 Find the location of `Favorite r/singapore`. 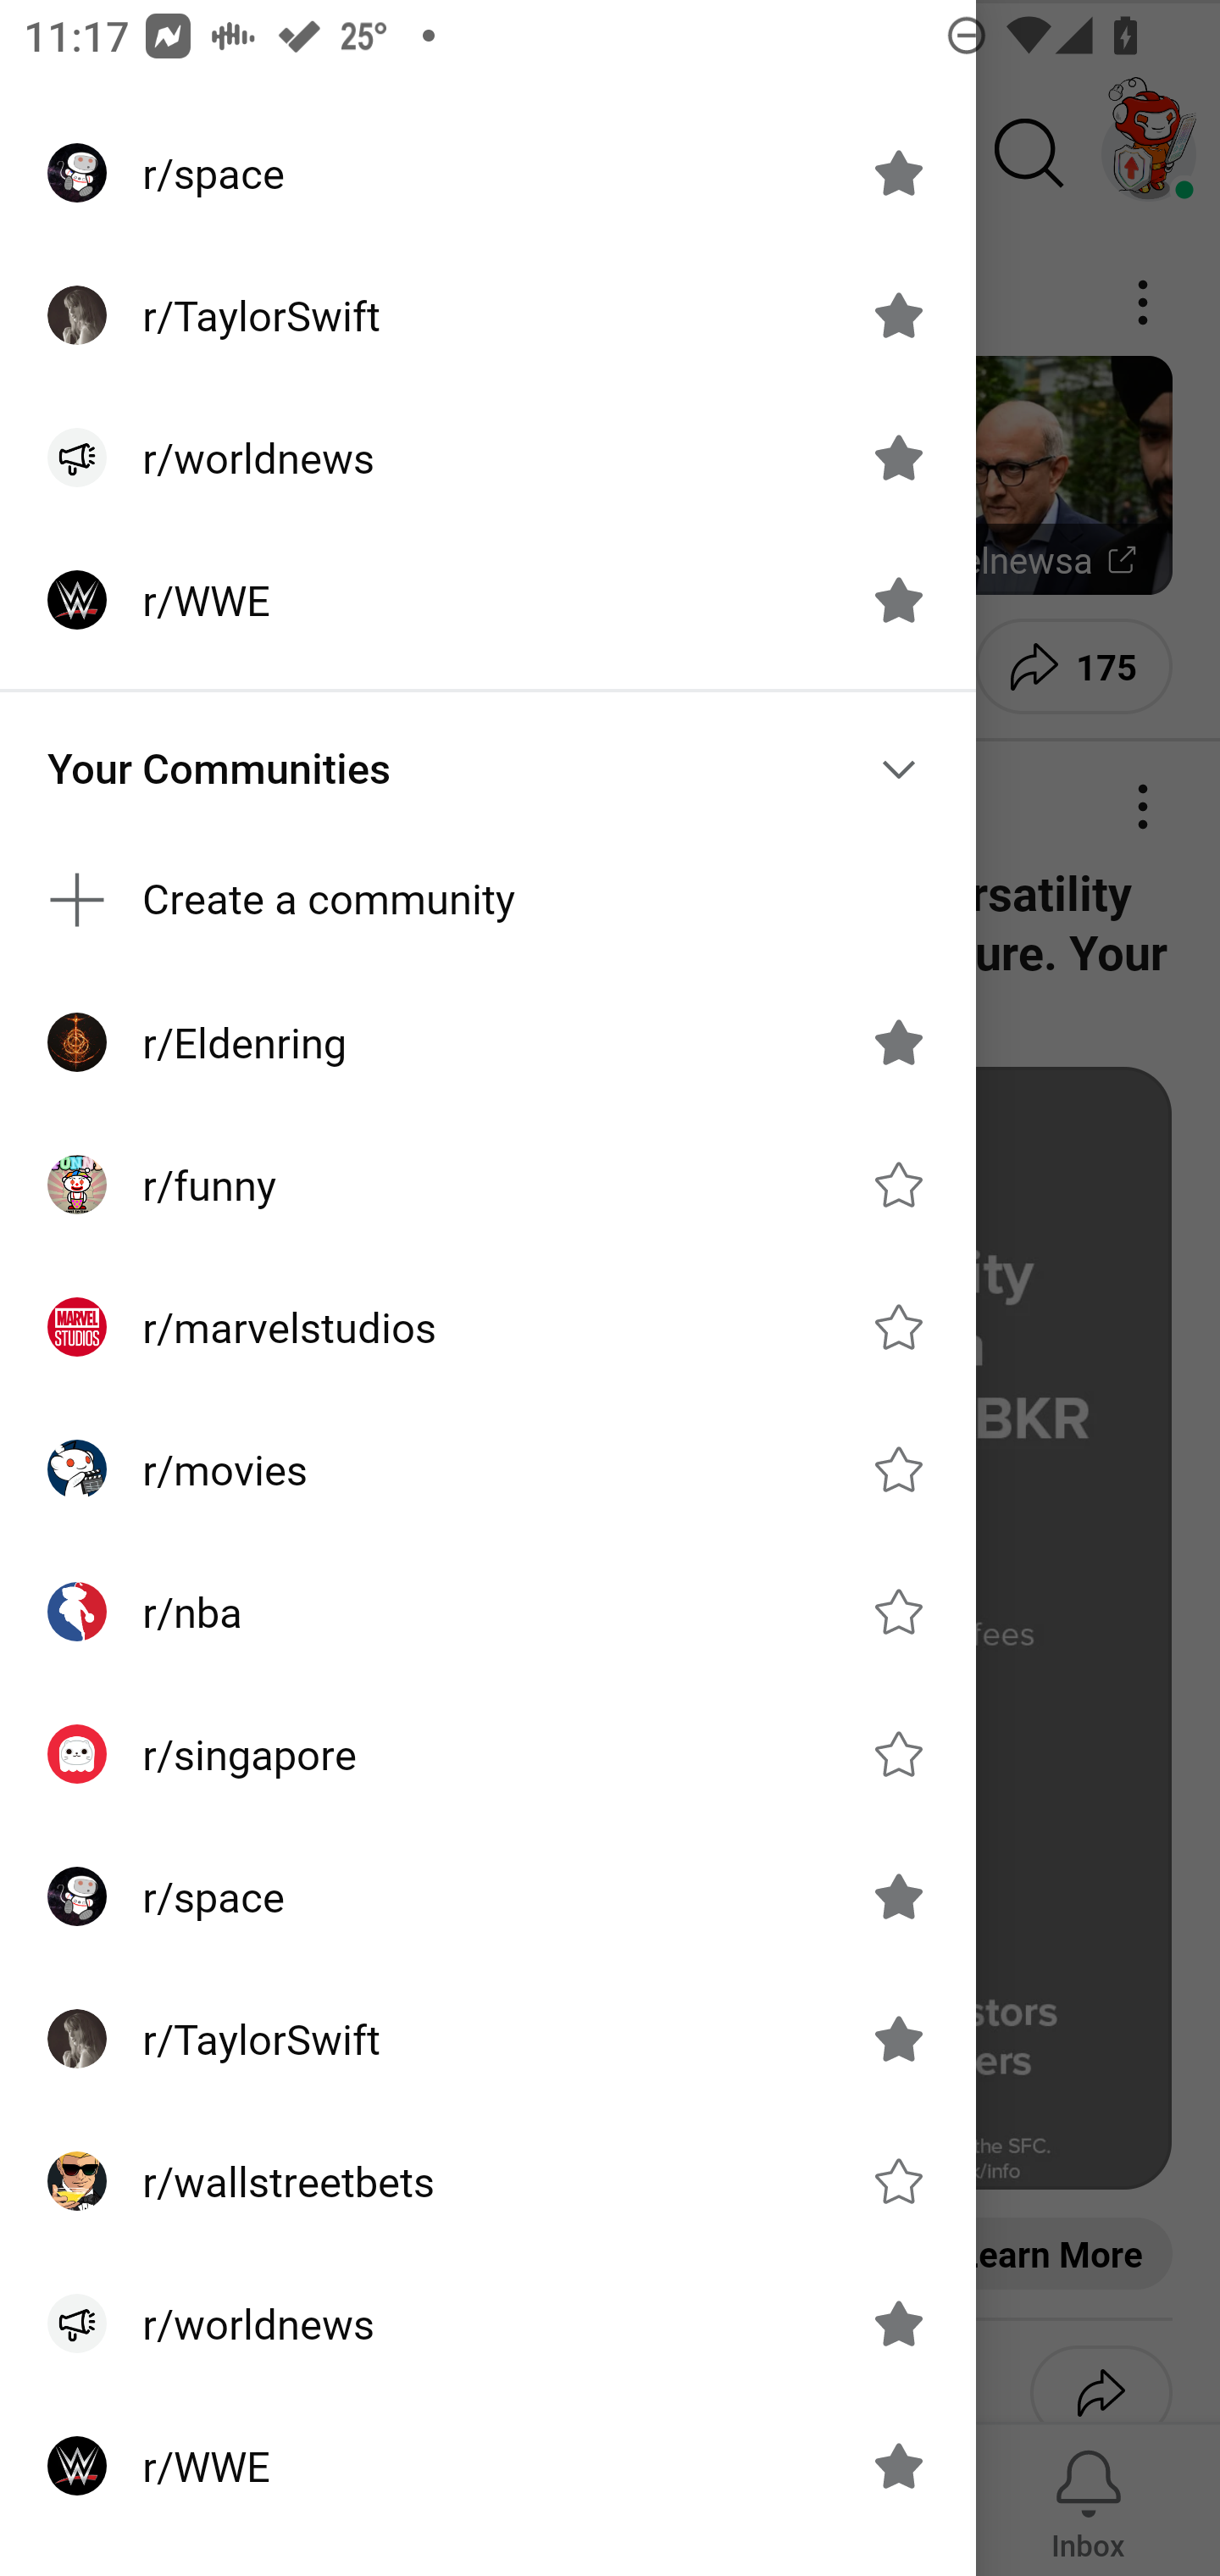

Favorite r/singapore is located at coordinates (898, 1754).